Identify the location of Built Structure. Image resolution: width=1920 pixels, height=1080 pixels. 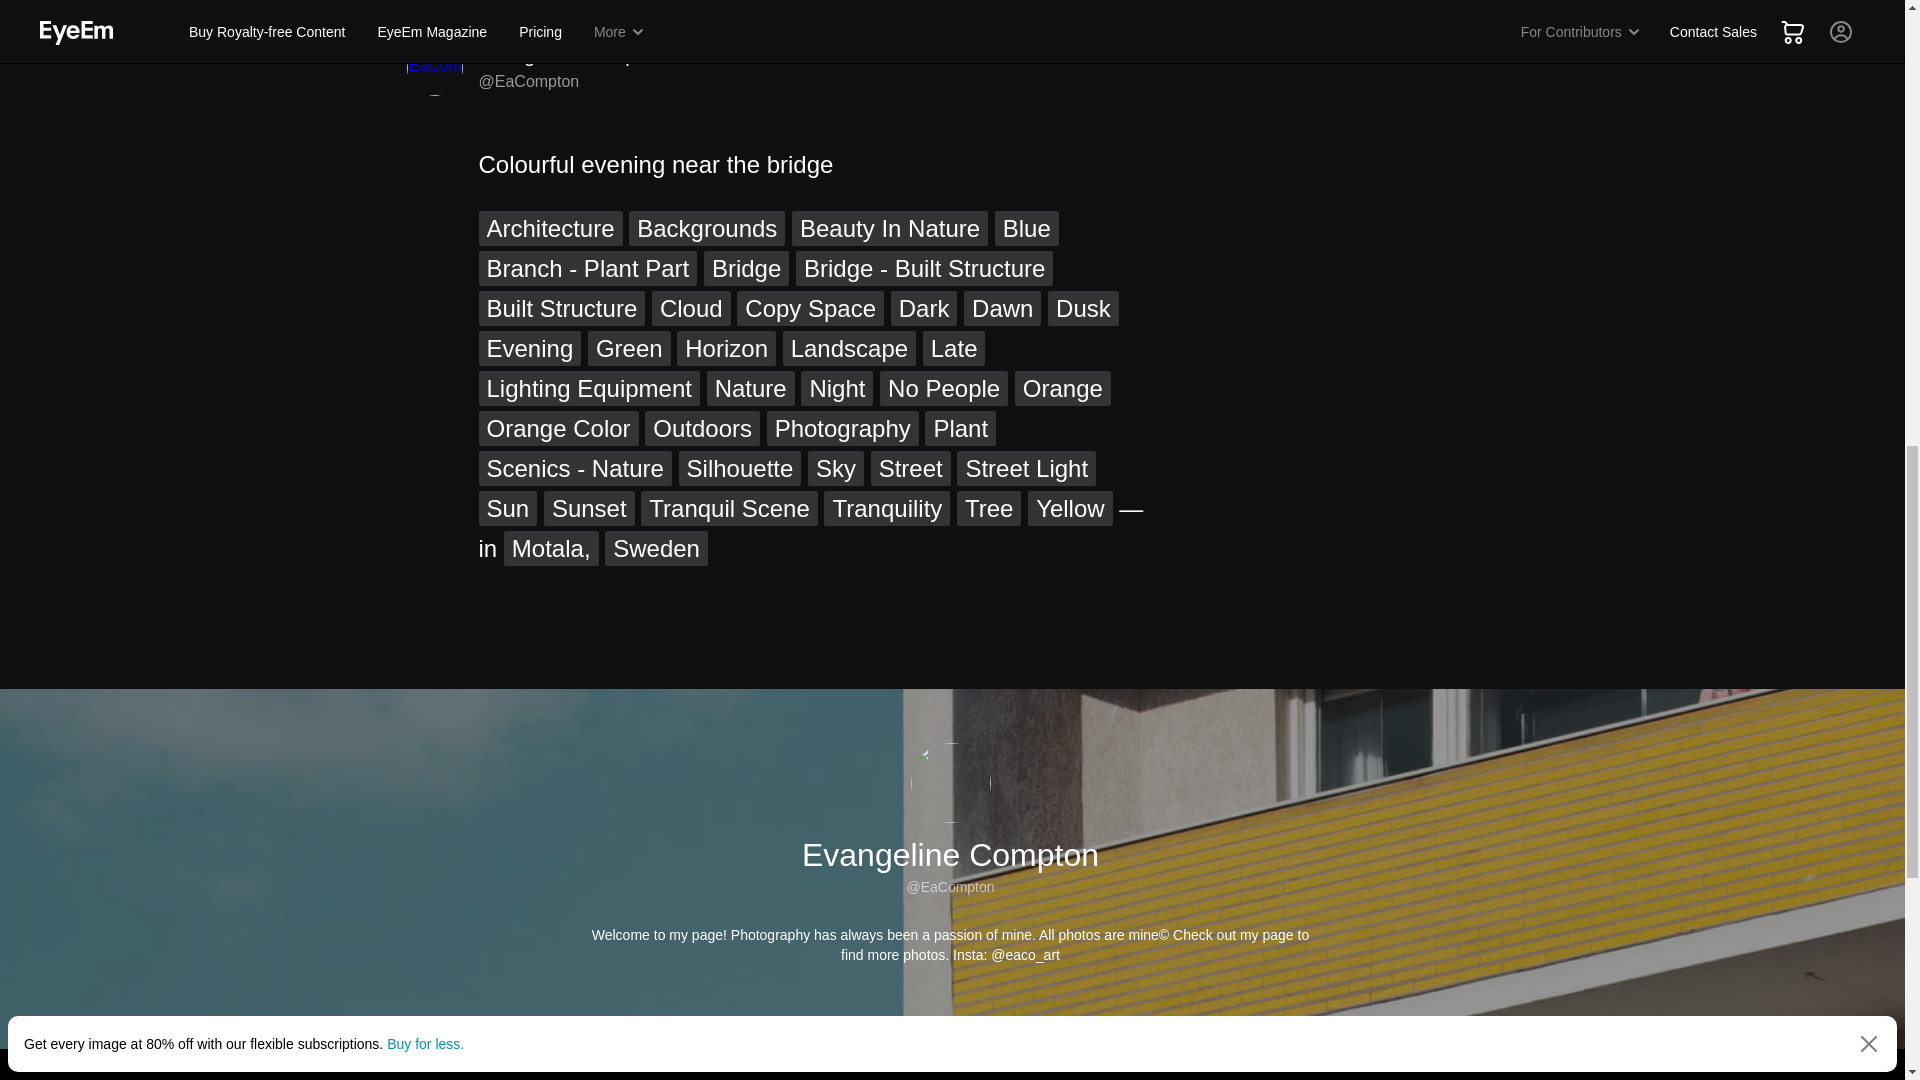
(562, 308).